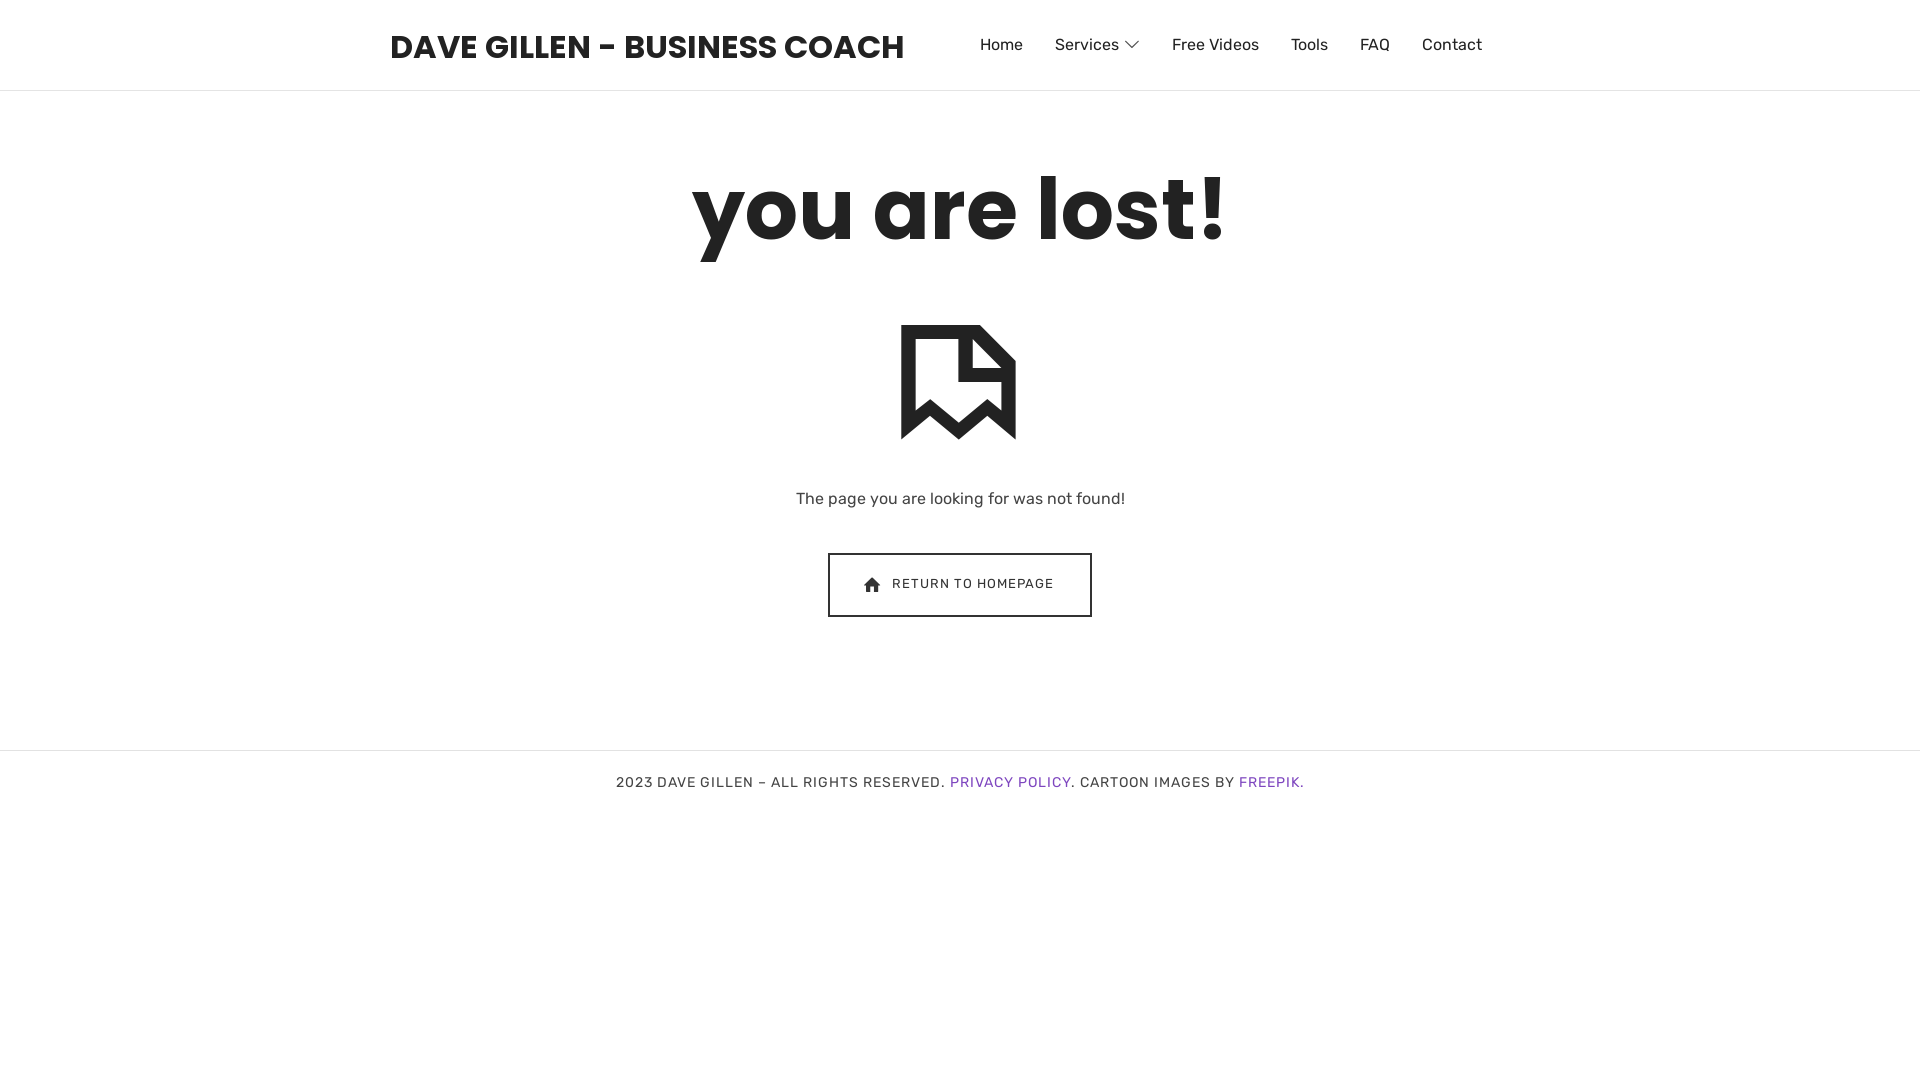 This screenshot has width=1920, height=1080. I want to click on Tools, so click(1310, 45).